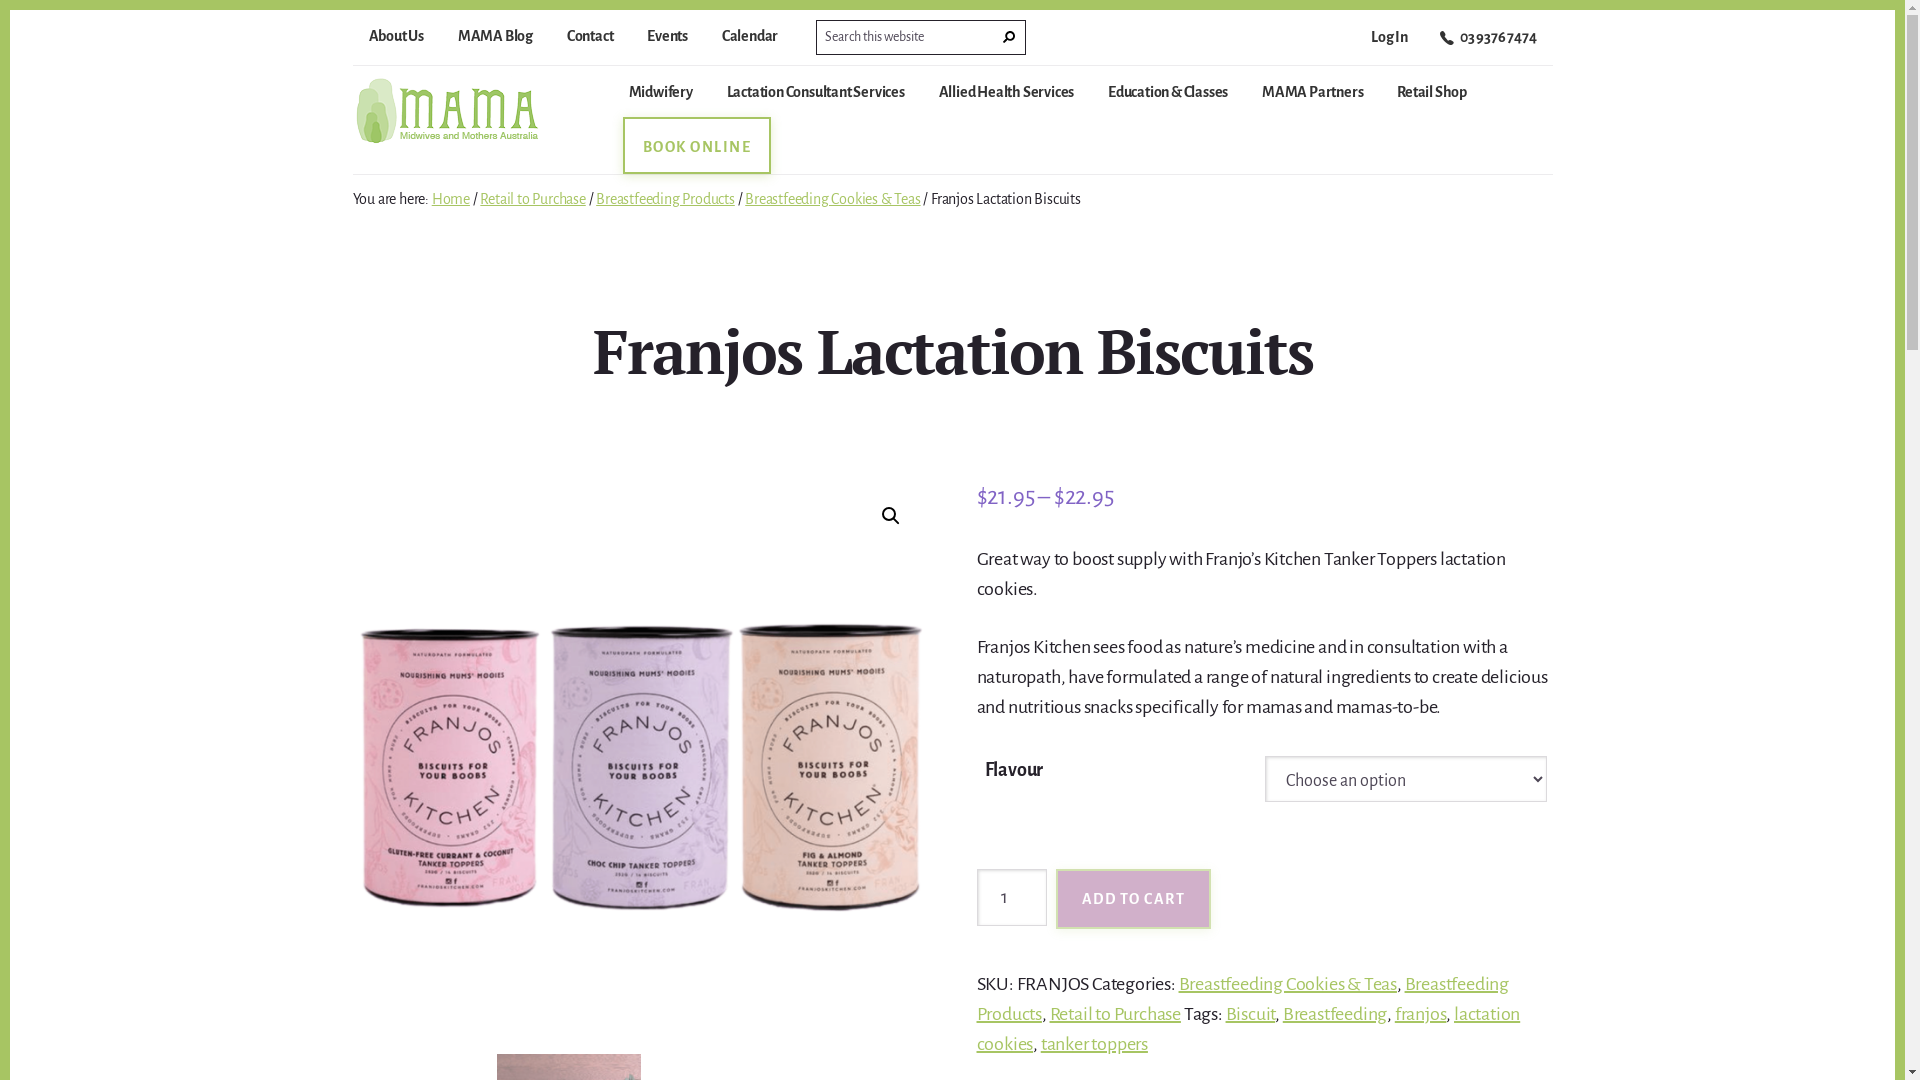 Image resolution: width=1920 pixels, height=1080 pixels. What do you see at coordinates (832, 199) in the screenshot?
I see `Breastfeeding Cookies & Teas` at bounding box center [832, 199].